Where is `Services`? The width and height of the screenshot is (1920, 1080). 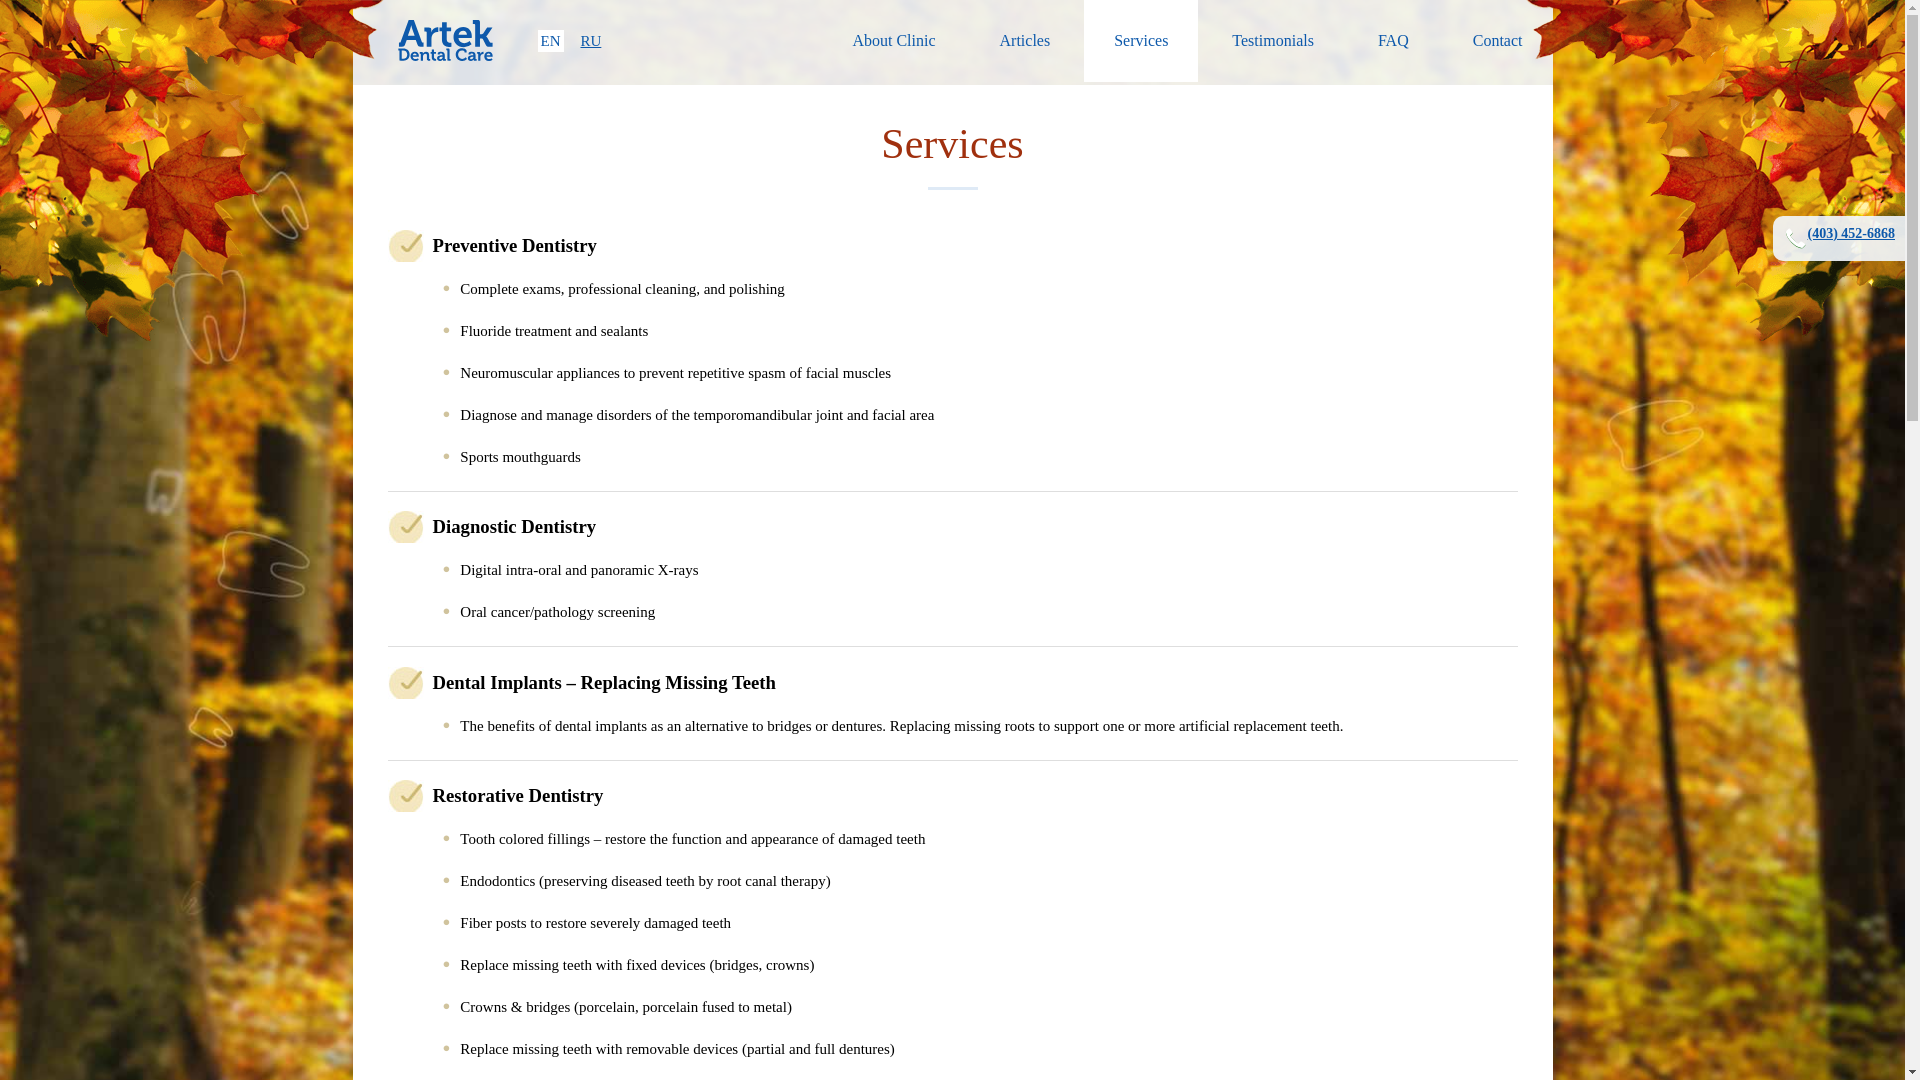
Services is located at coordinates (1141, 41).